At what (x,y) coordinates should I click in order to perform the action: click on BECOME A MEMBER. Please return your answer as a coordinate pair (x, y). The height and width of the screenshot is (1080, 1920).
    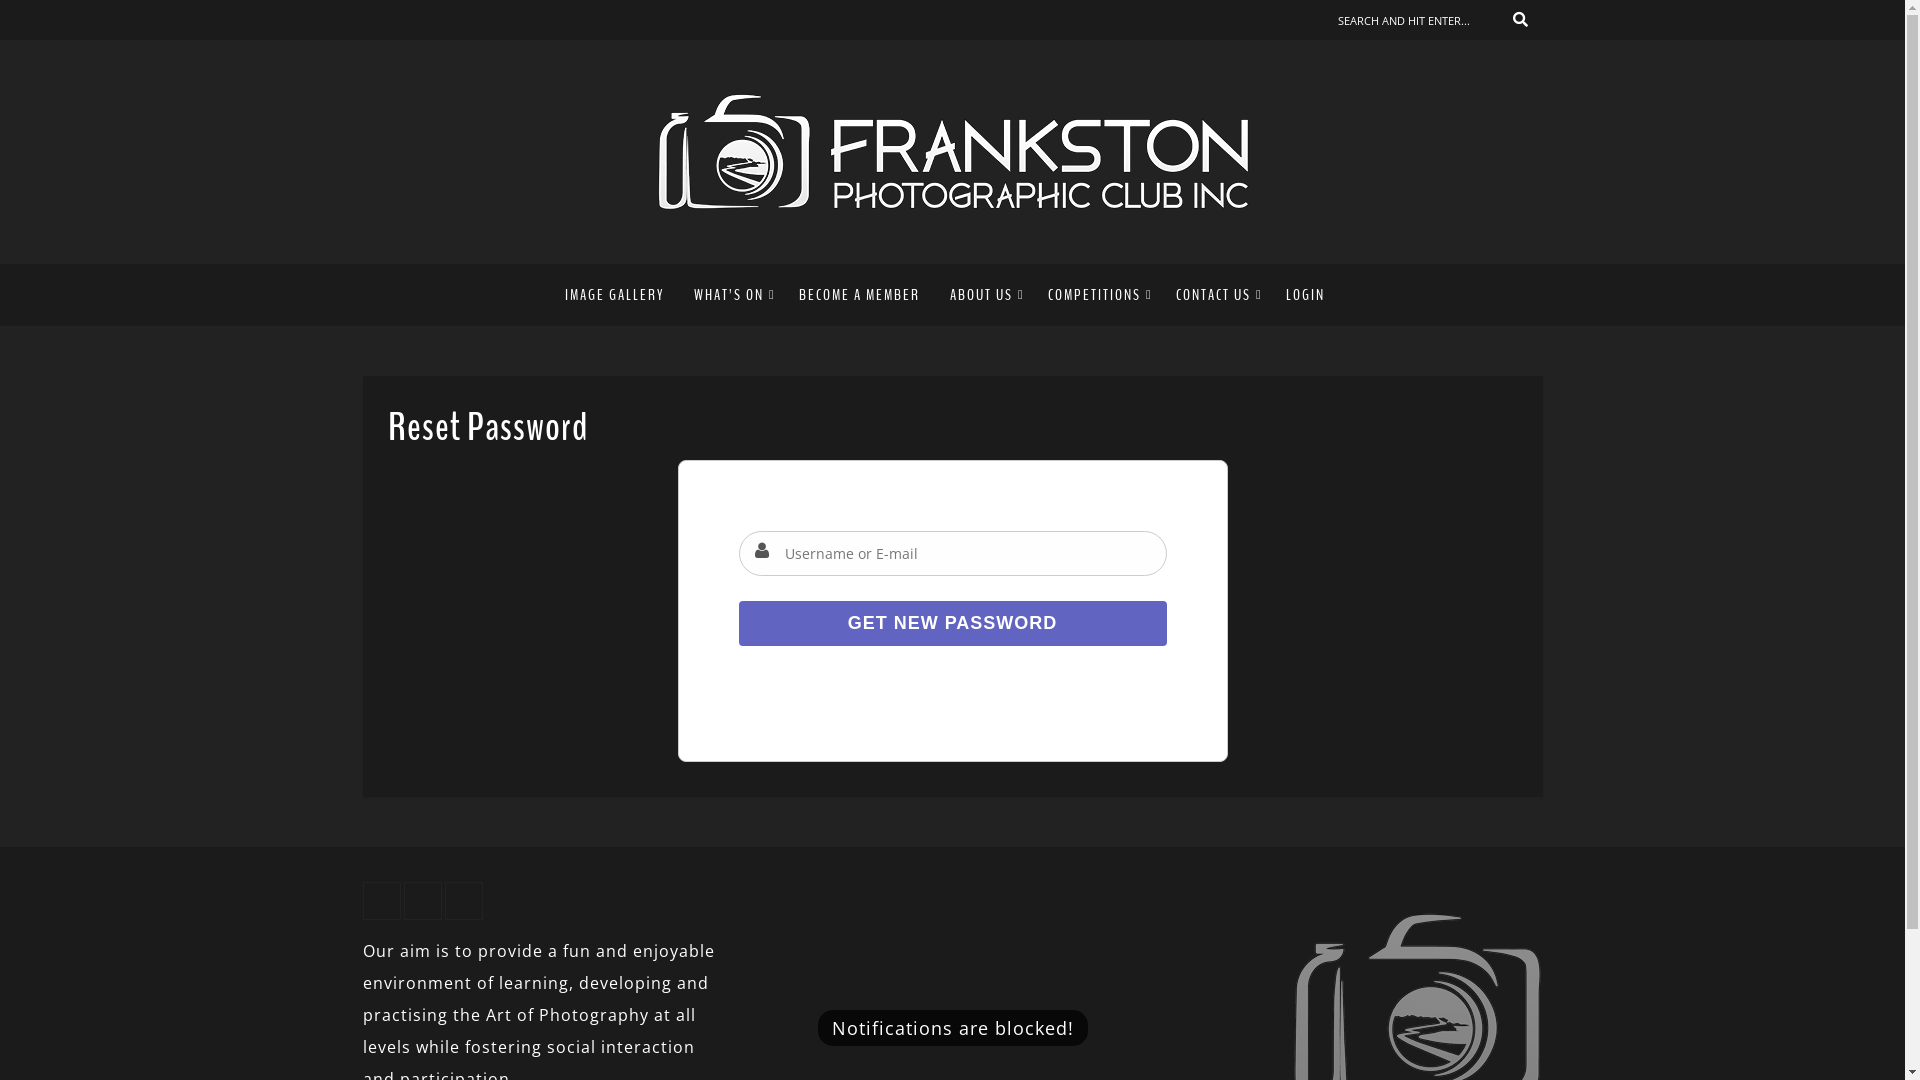
    Looking at the image, I should click on (860, 295).